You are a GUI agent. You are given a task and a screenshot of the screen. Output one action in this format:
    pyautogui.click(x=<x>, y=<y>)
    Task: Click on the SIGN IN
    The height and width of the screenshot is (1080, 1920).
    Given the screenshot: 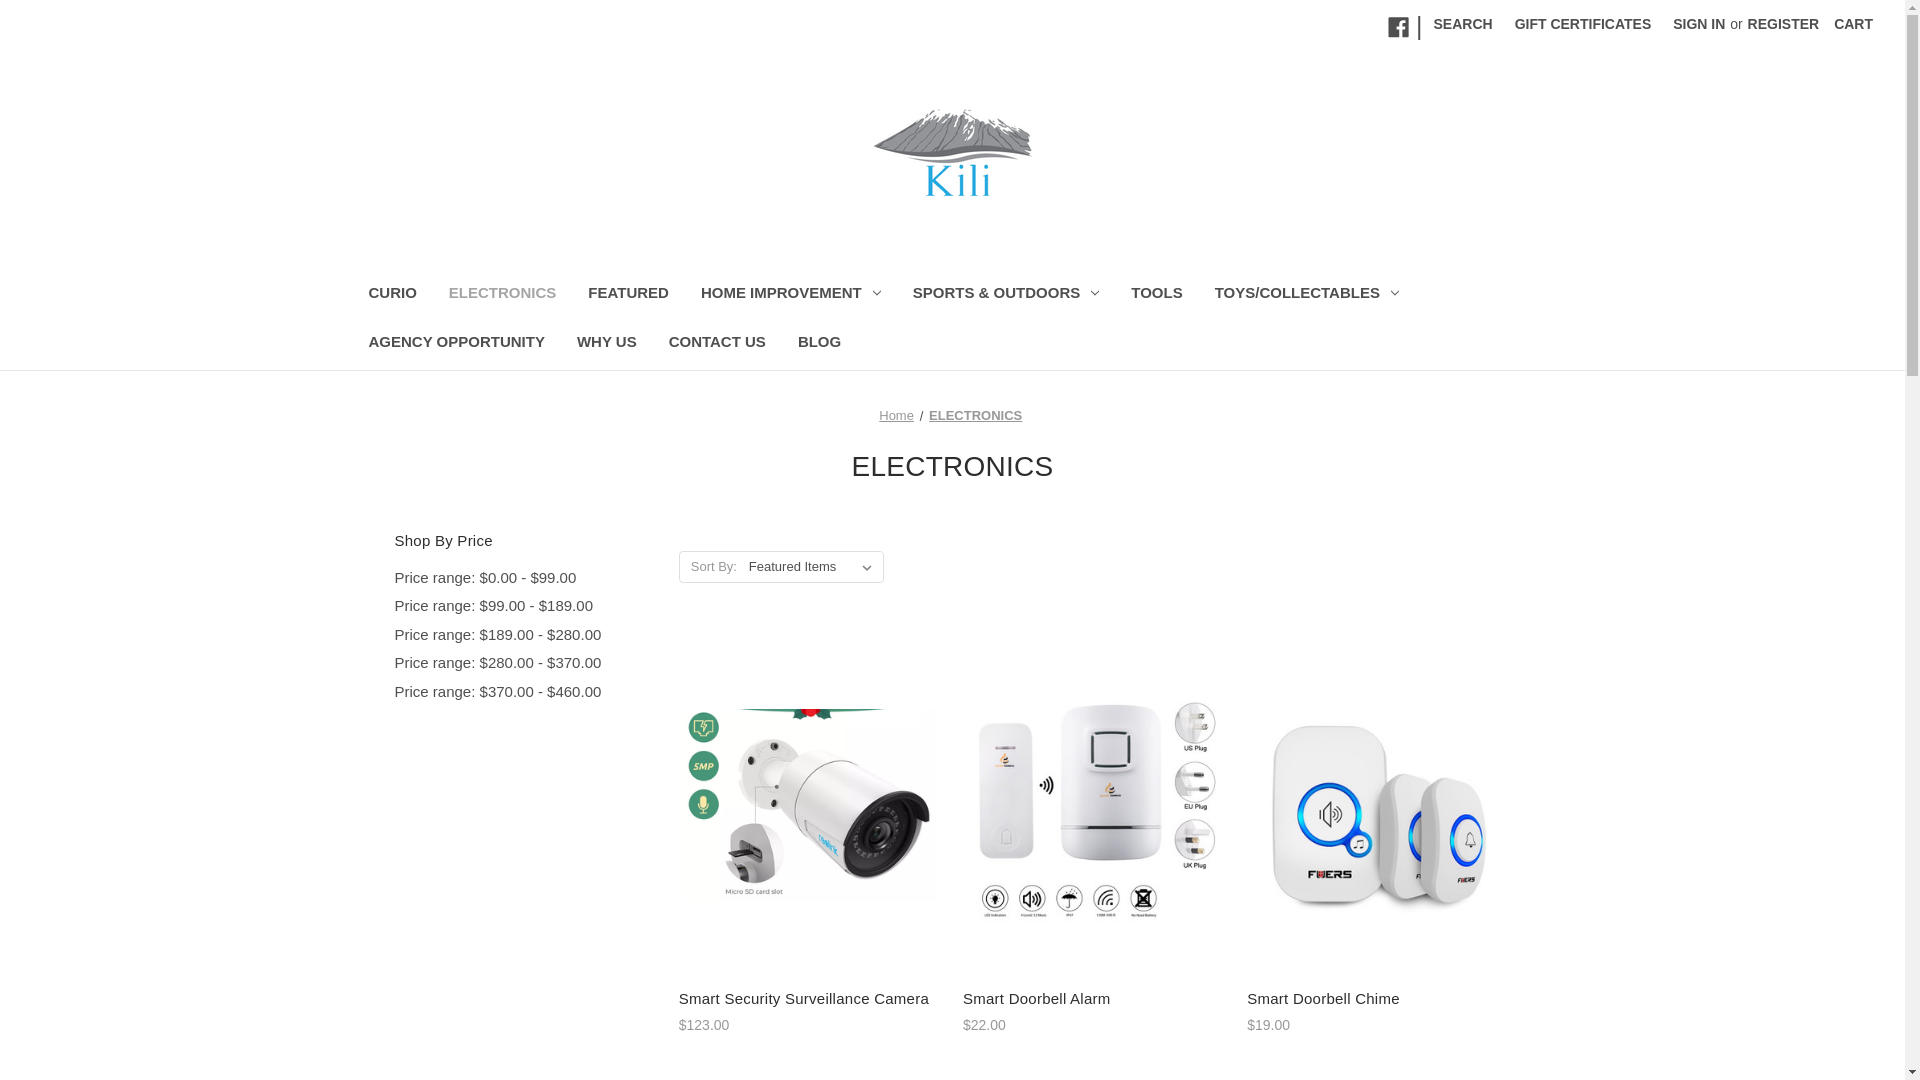 What is the action you would take?
    pyautogui.click(x=1699, y=24)
    